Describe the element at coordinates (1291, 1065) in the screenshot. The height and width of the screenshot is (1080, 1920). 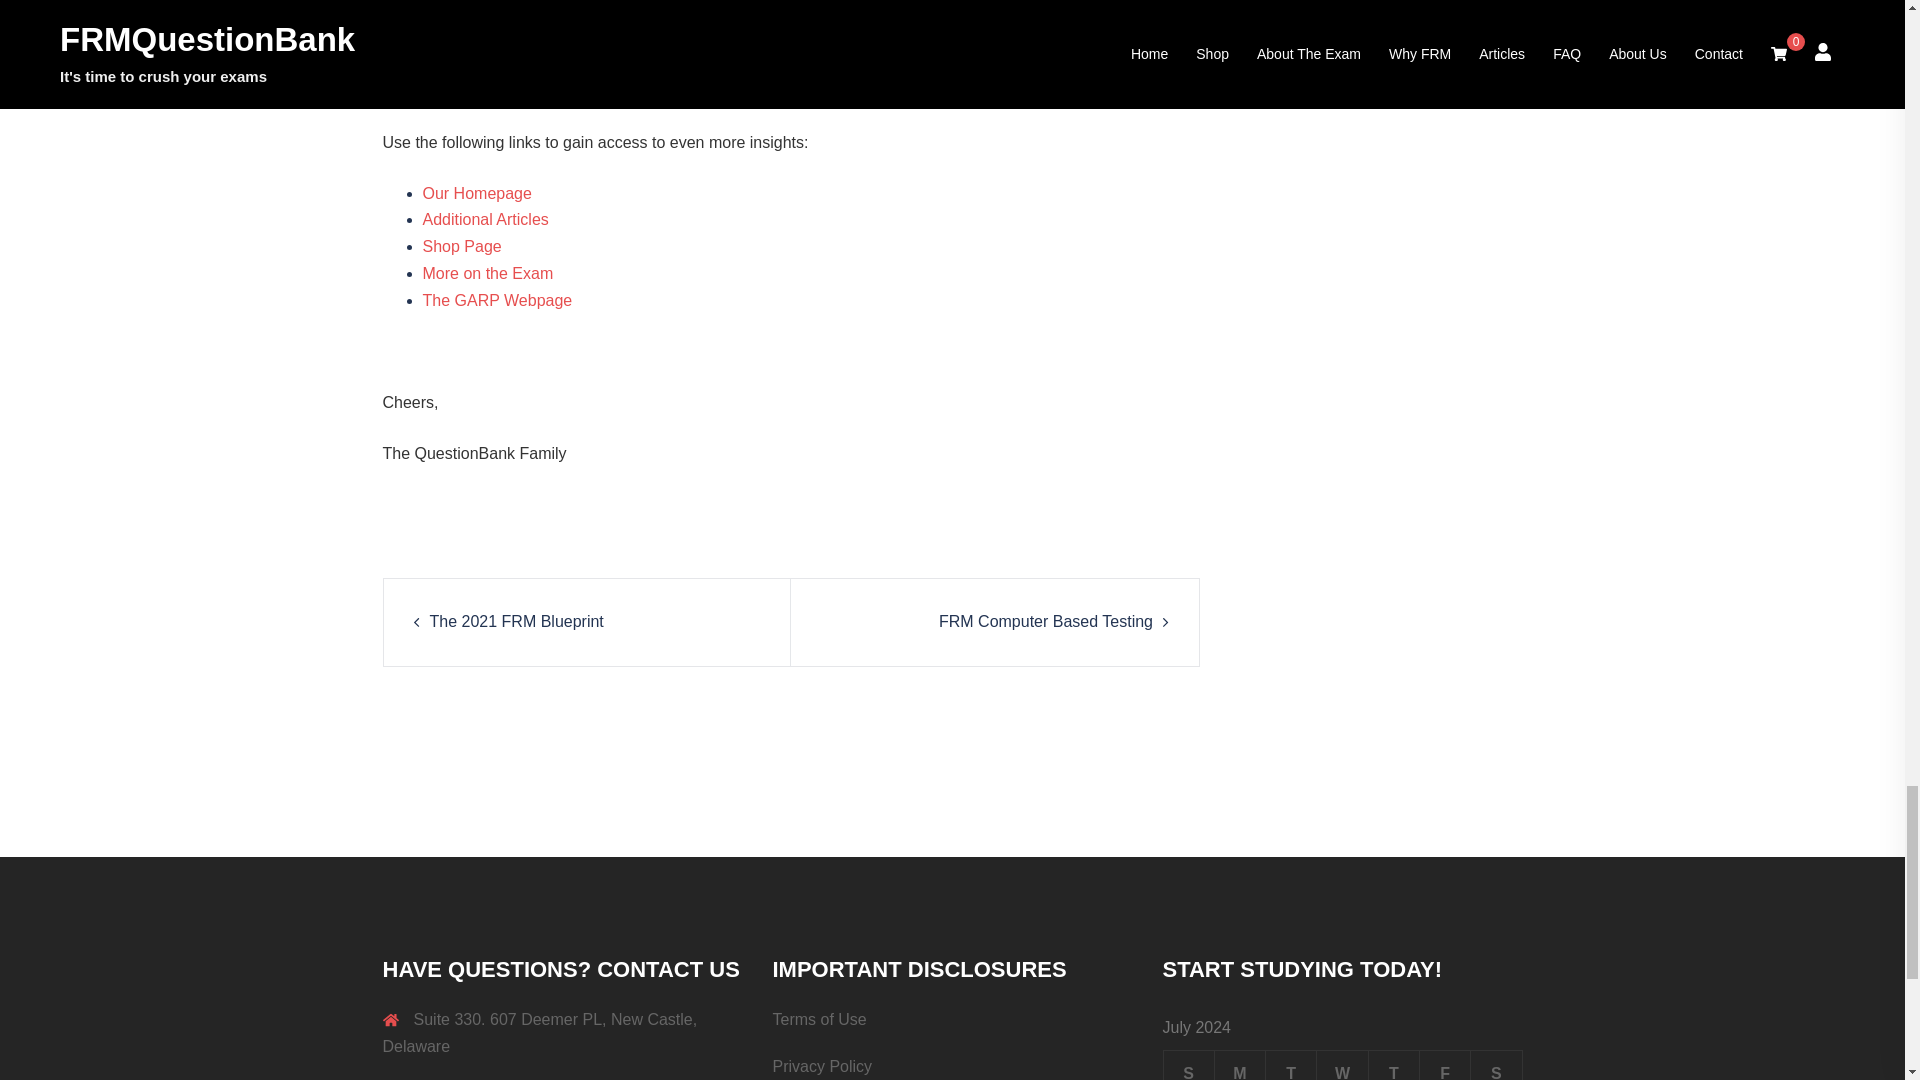
I see `Tuesday` at that location.